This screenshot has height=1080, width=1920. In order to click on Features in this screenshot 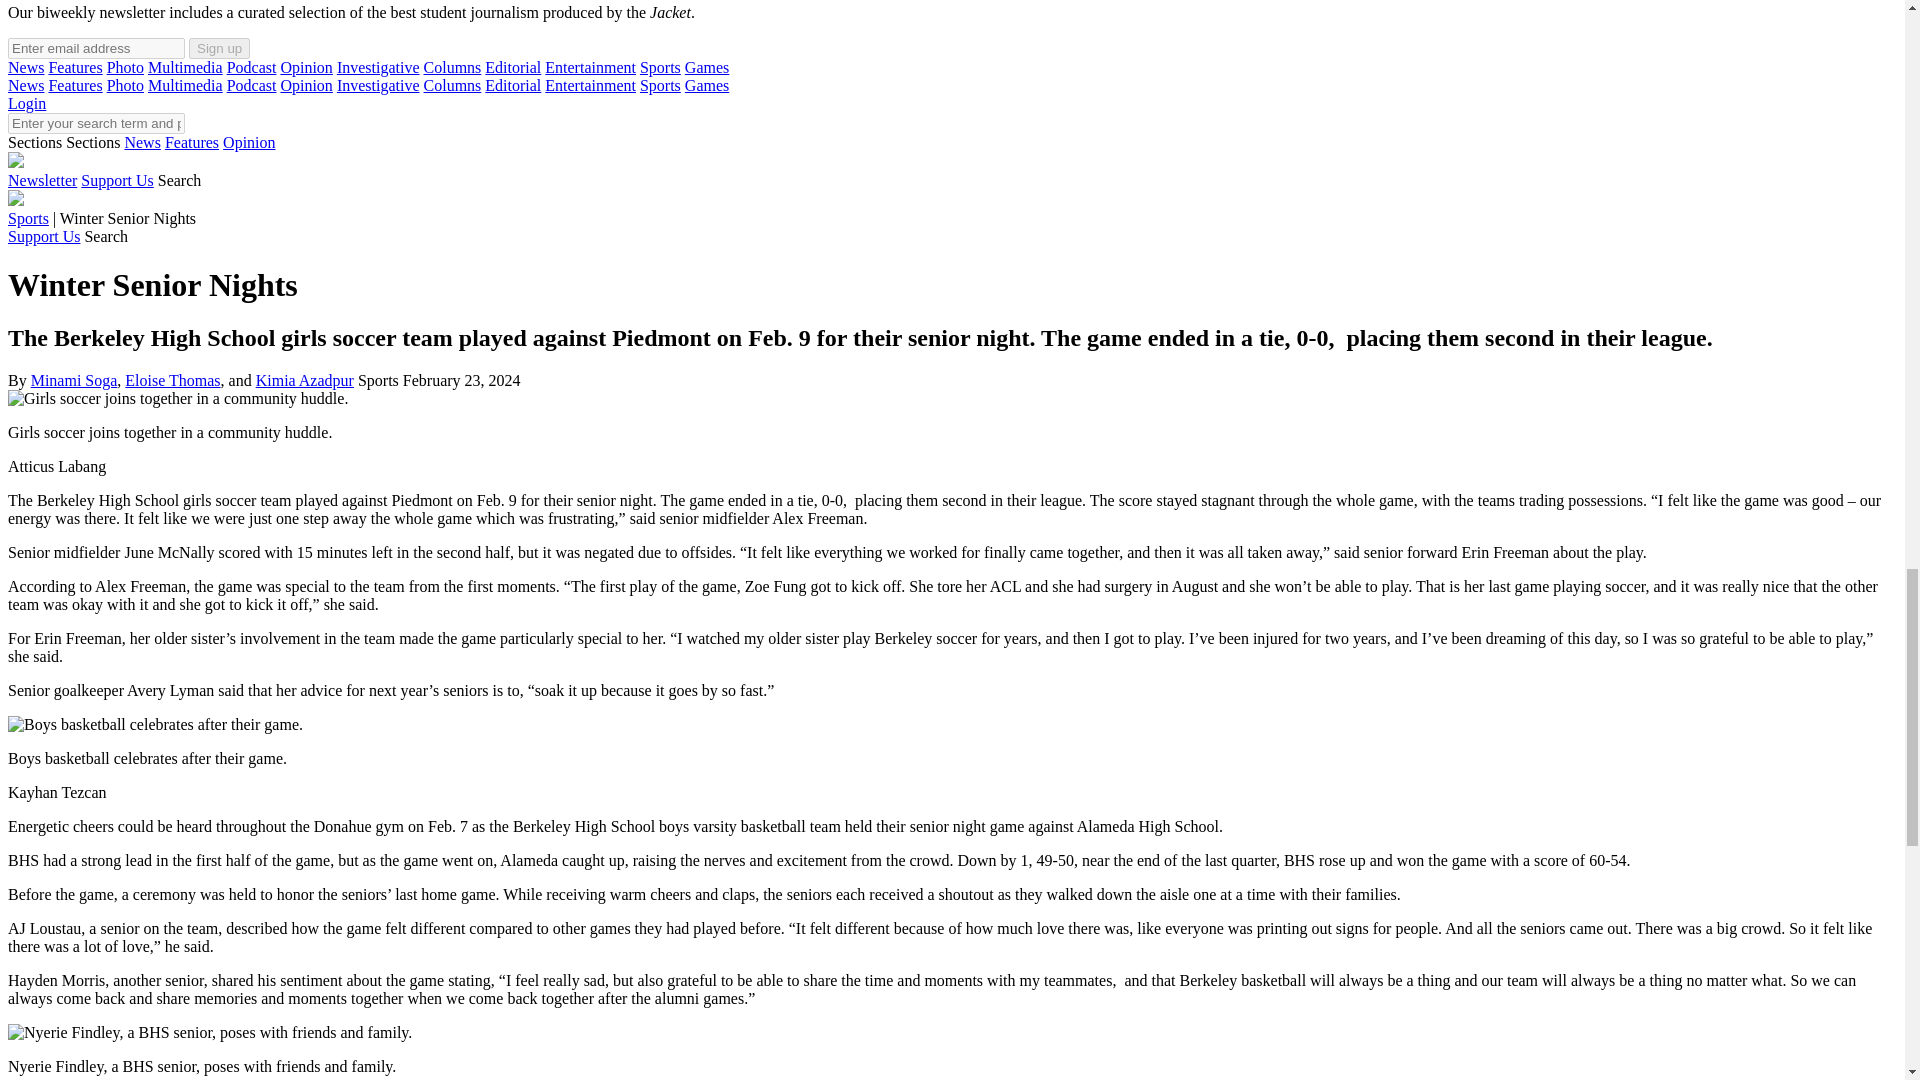, I will do `click(74, 84)`.